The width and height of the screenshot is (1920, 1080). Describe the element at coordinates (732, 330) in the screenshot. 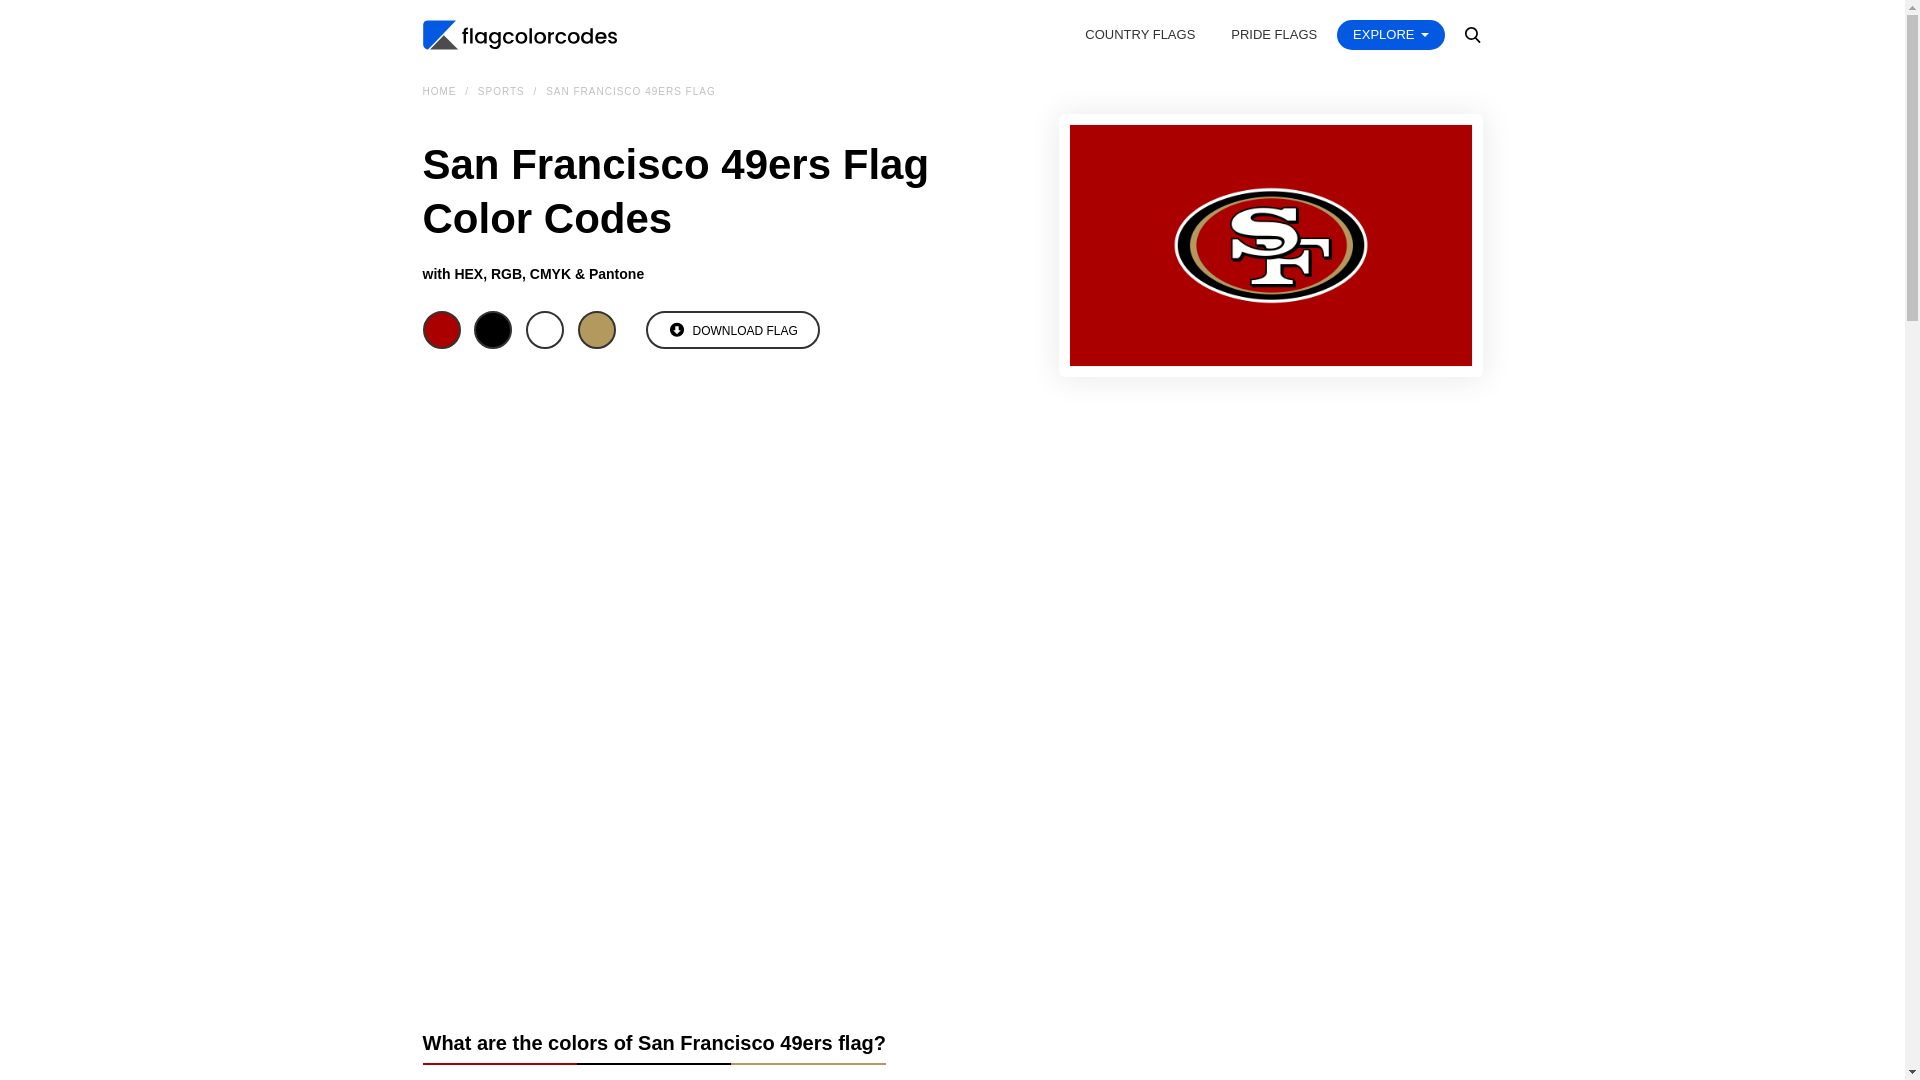

I see `DOWNLOAD FLAG` at that location.